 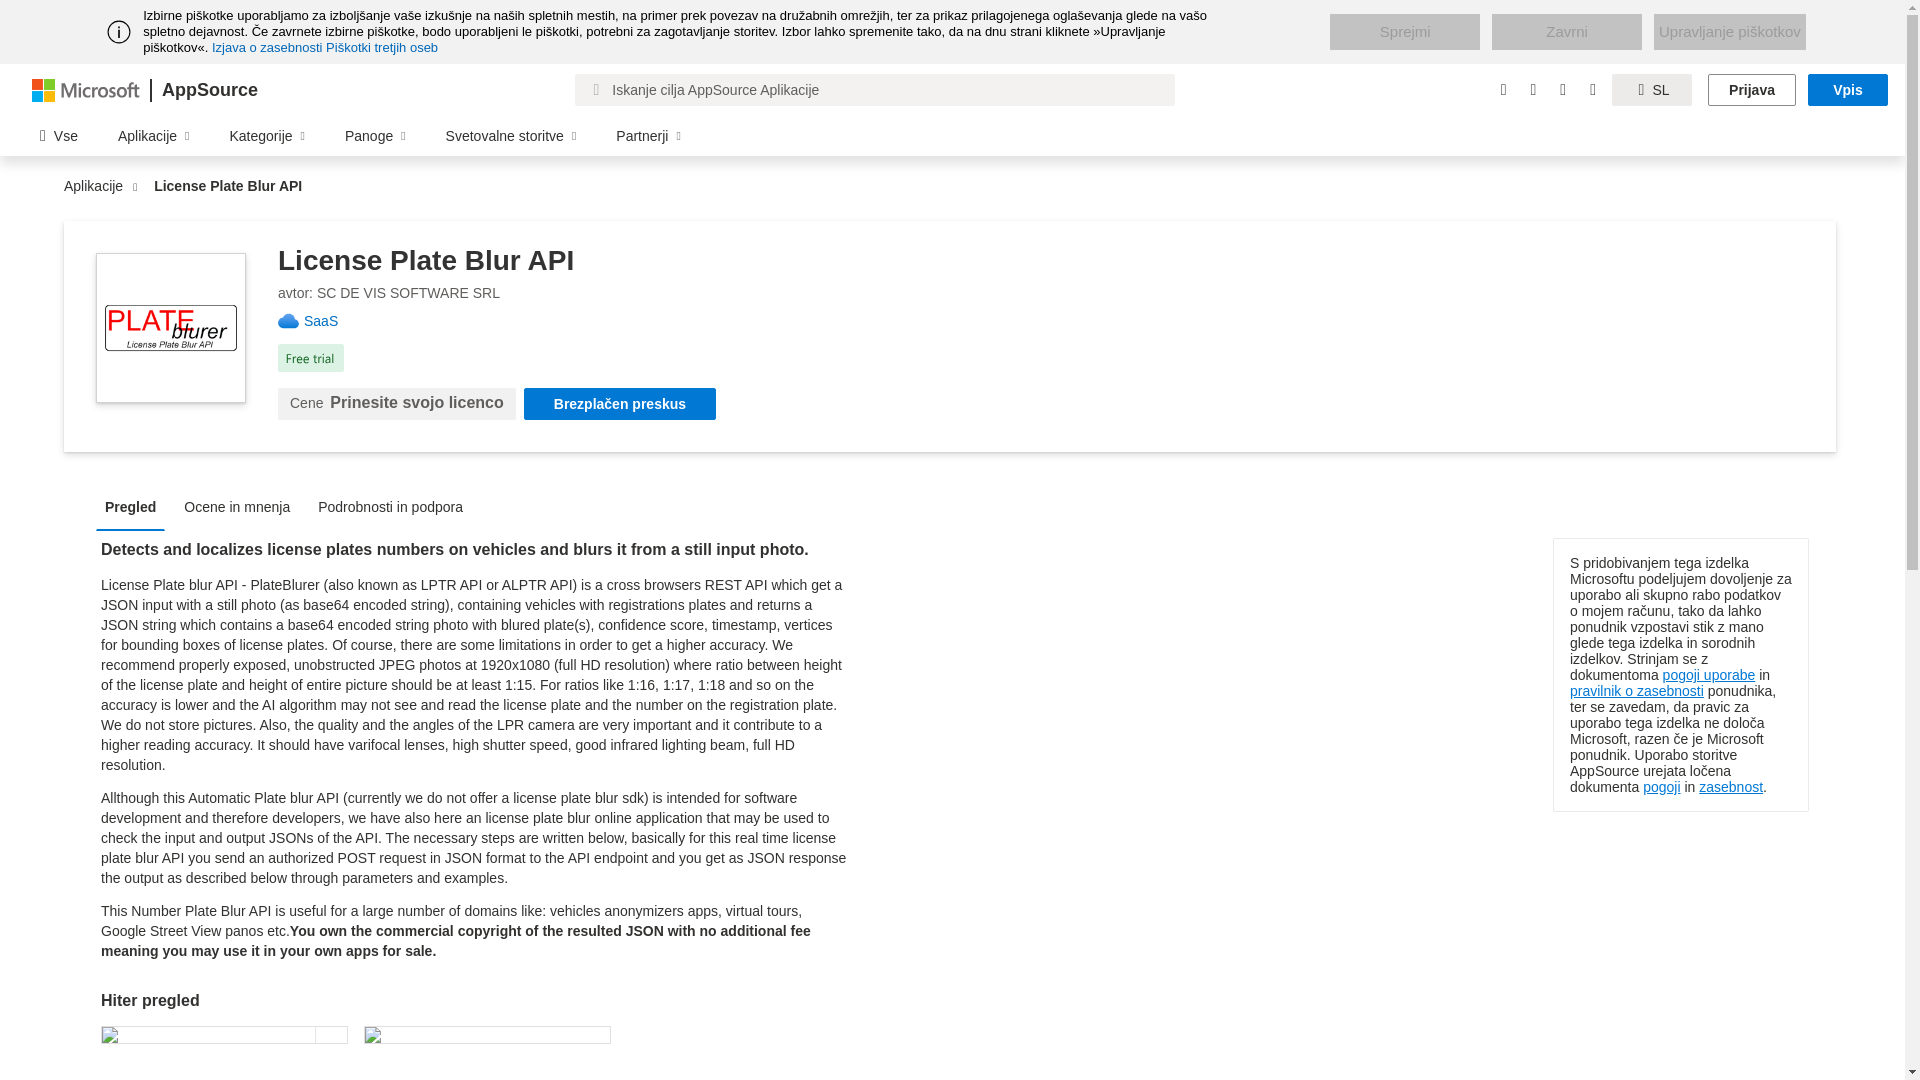 What do you see at coordinates (1566, 32) in the screenshot?
I see `Zavrni` at bounding box center [1566, 32].